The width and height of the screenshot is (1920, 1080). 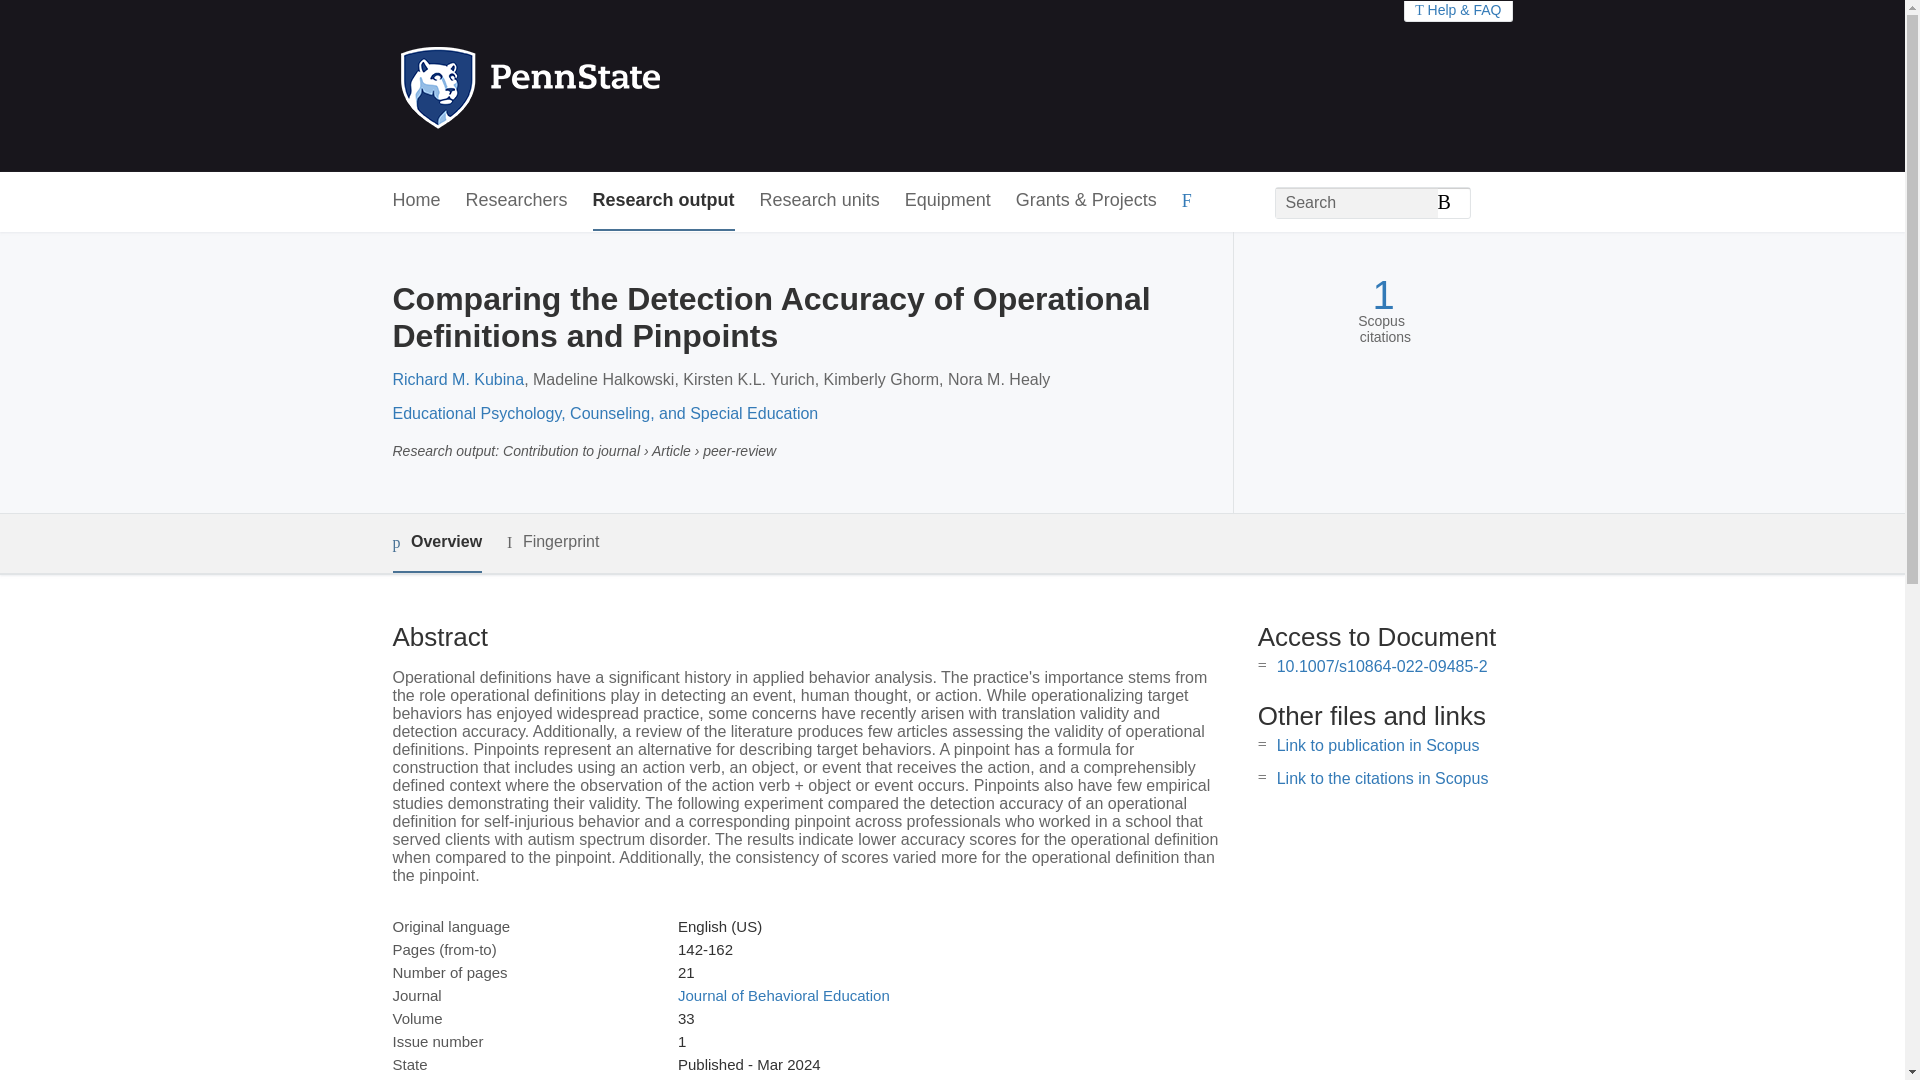 What do you see at coordinates (1378, 744) in the screenshot?
I see `Link to publication in Scopus` at bounding box center [1378, 744].